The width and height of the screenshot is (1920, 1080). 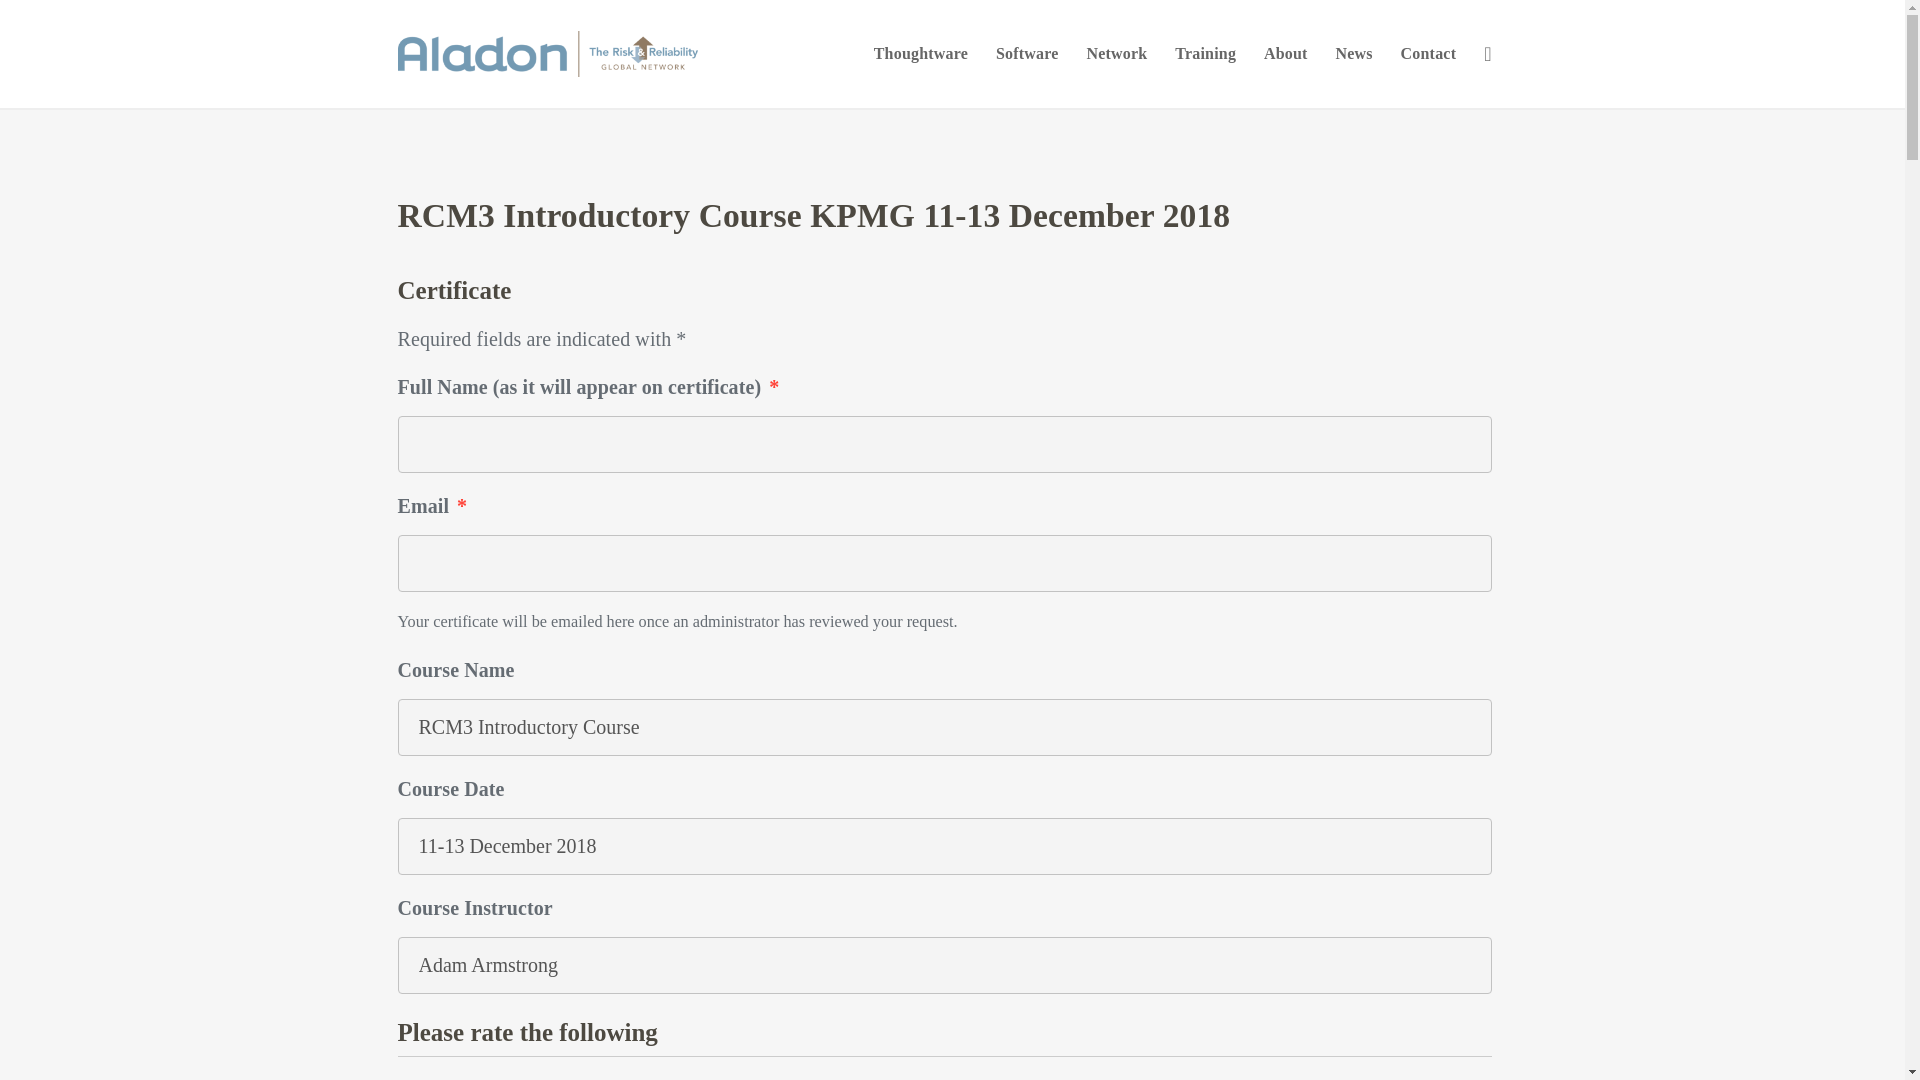 I want to click on RCM3 Introductory Course, so click(x=944, y=727).